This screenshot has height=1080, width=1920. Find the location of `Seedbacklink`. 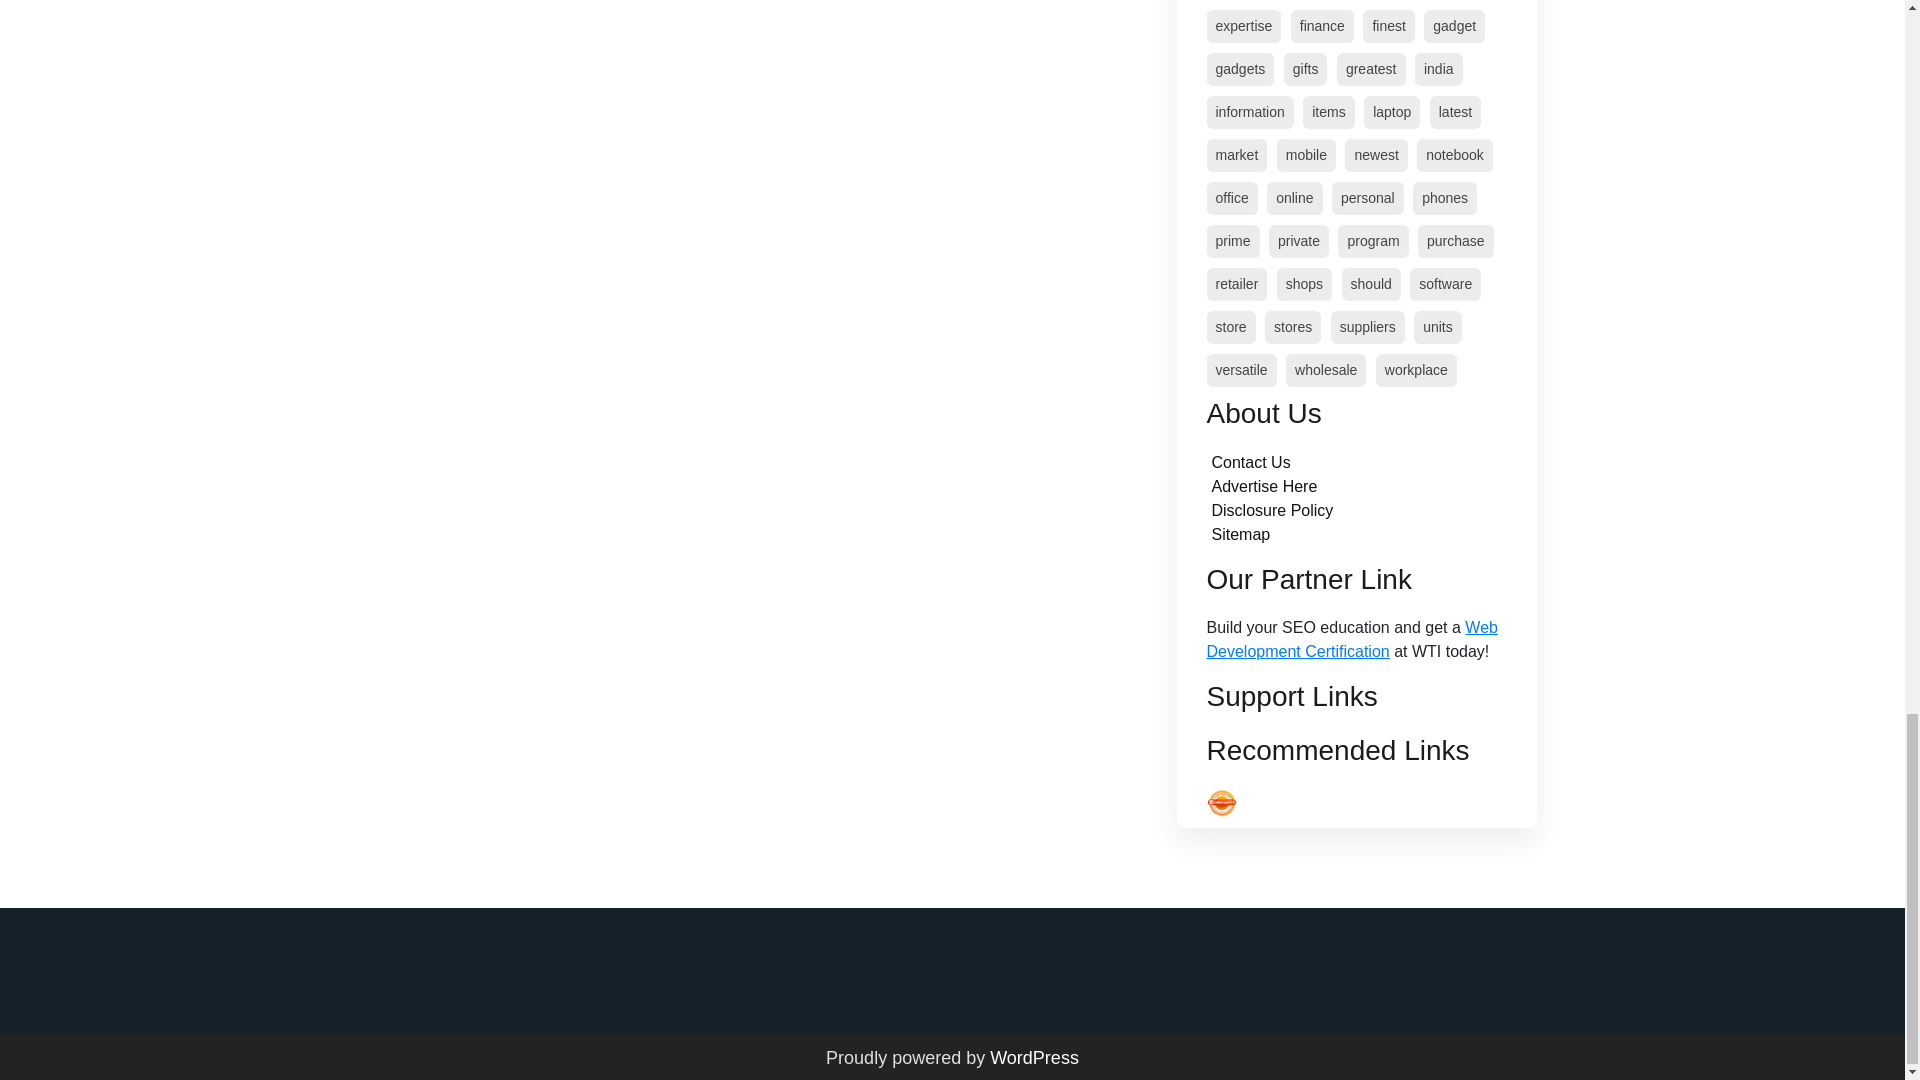

Seedbacklink is located at coordinates (1220, 802).